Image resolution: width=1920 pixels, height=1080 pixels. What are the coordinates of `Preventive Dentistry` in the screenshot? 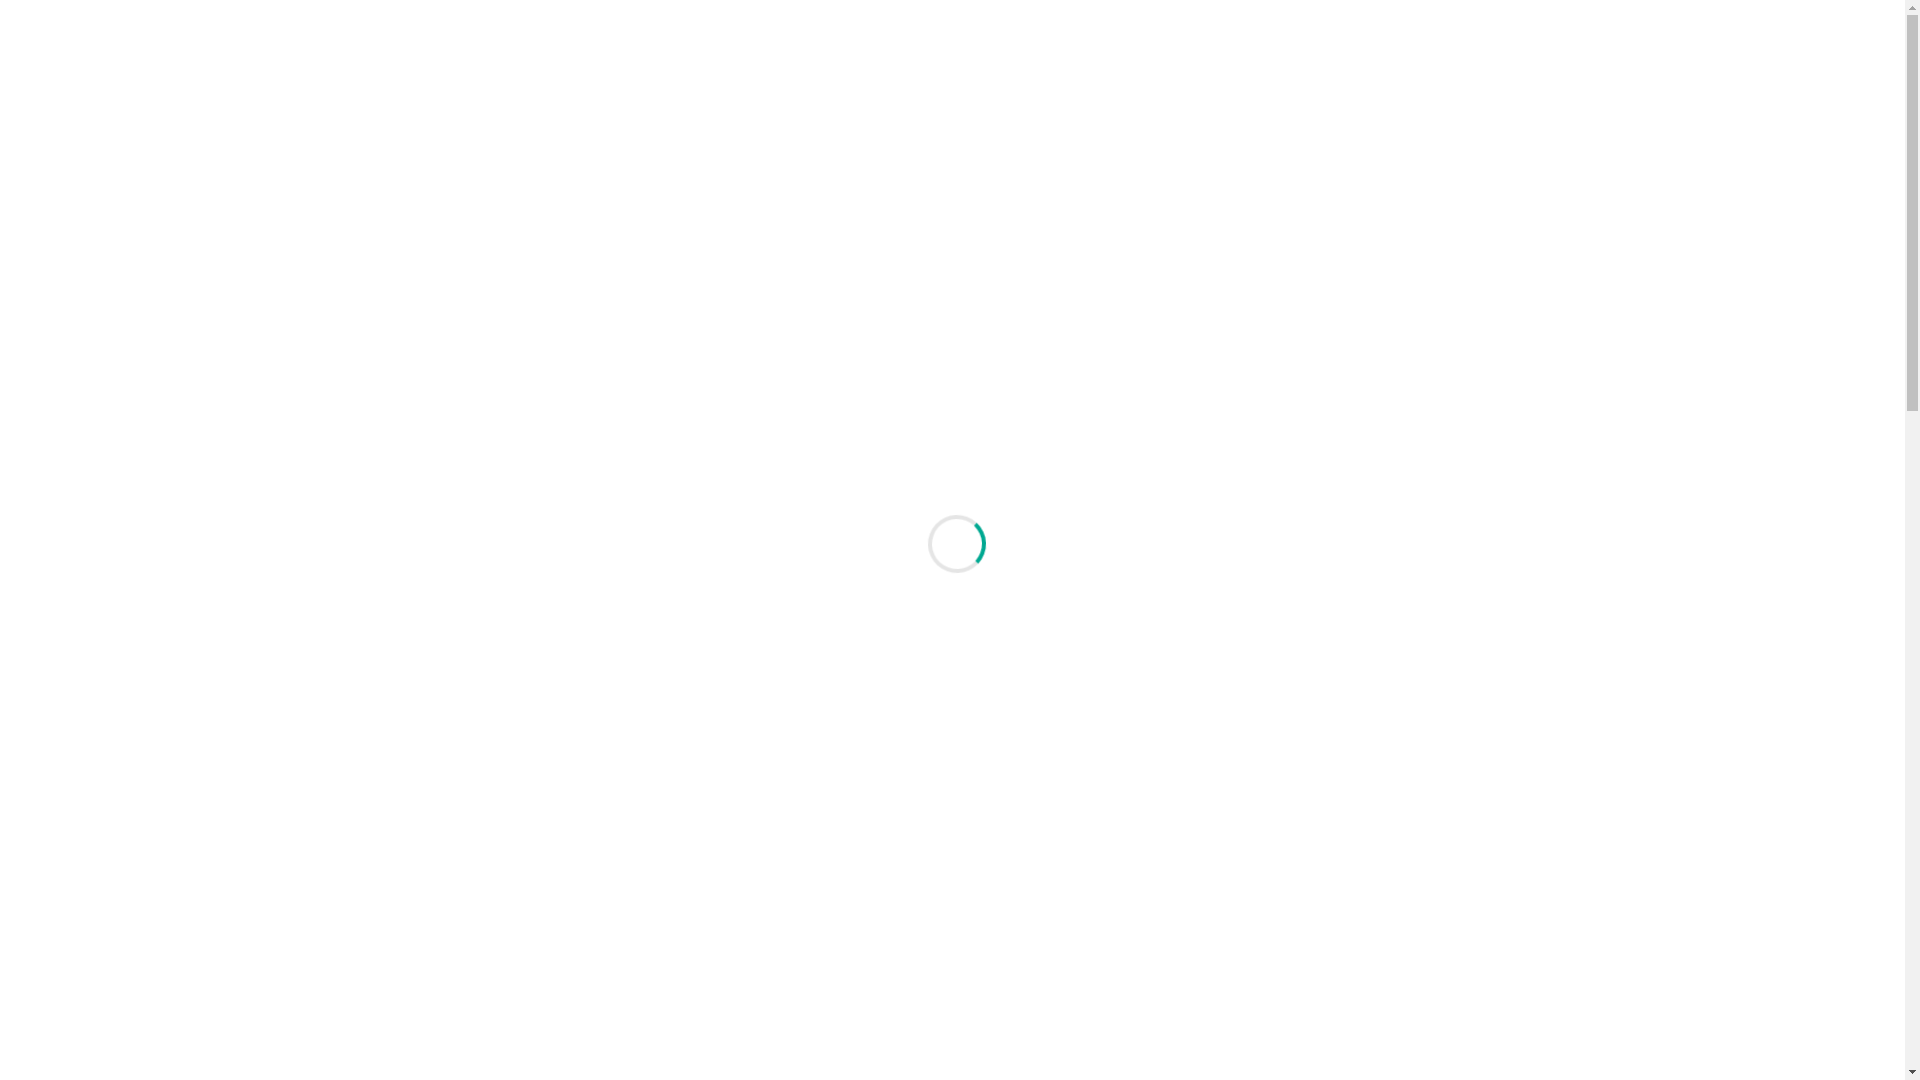 It's located at (1388, 748).